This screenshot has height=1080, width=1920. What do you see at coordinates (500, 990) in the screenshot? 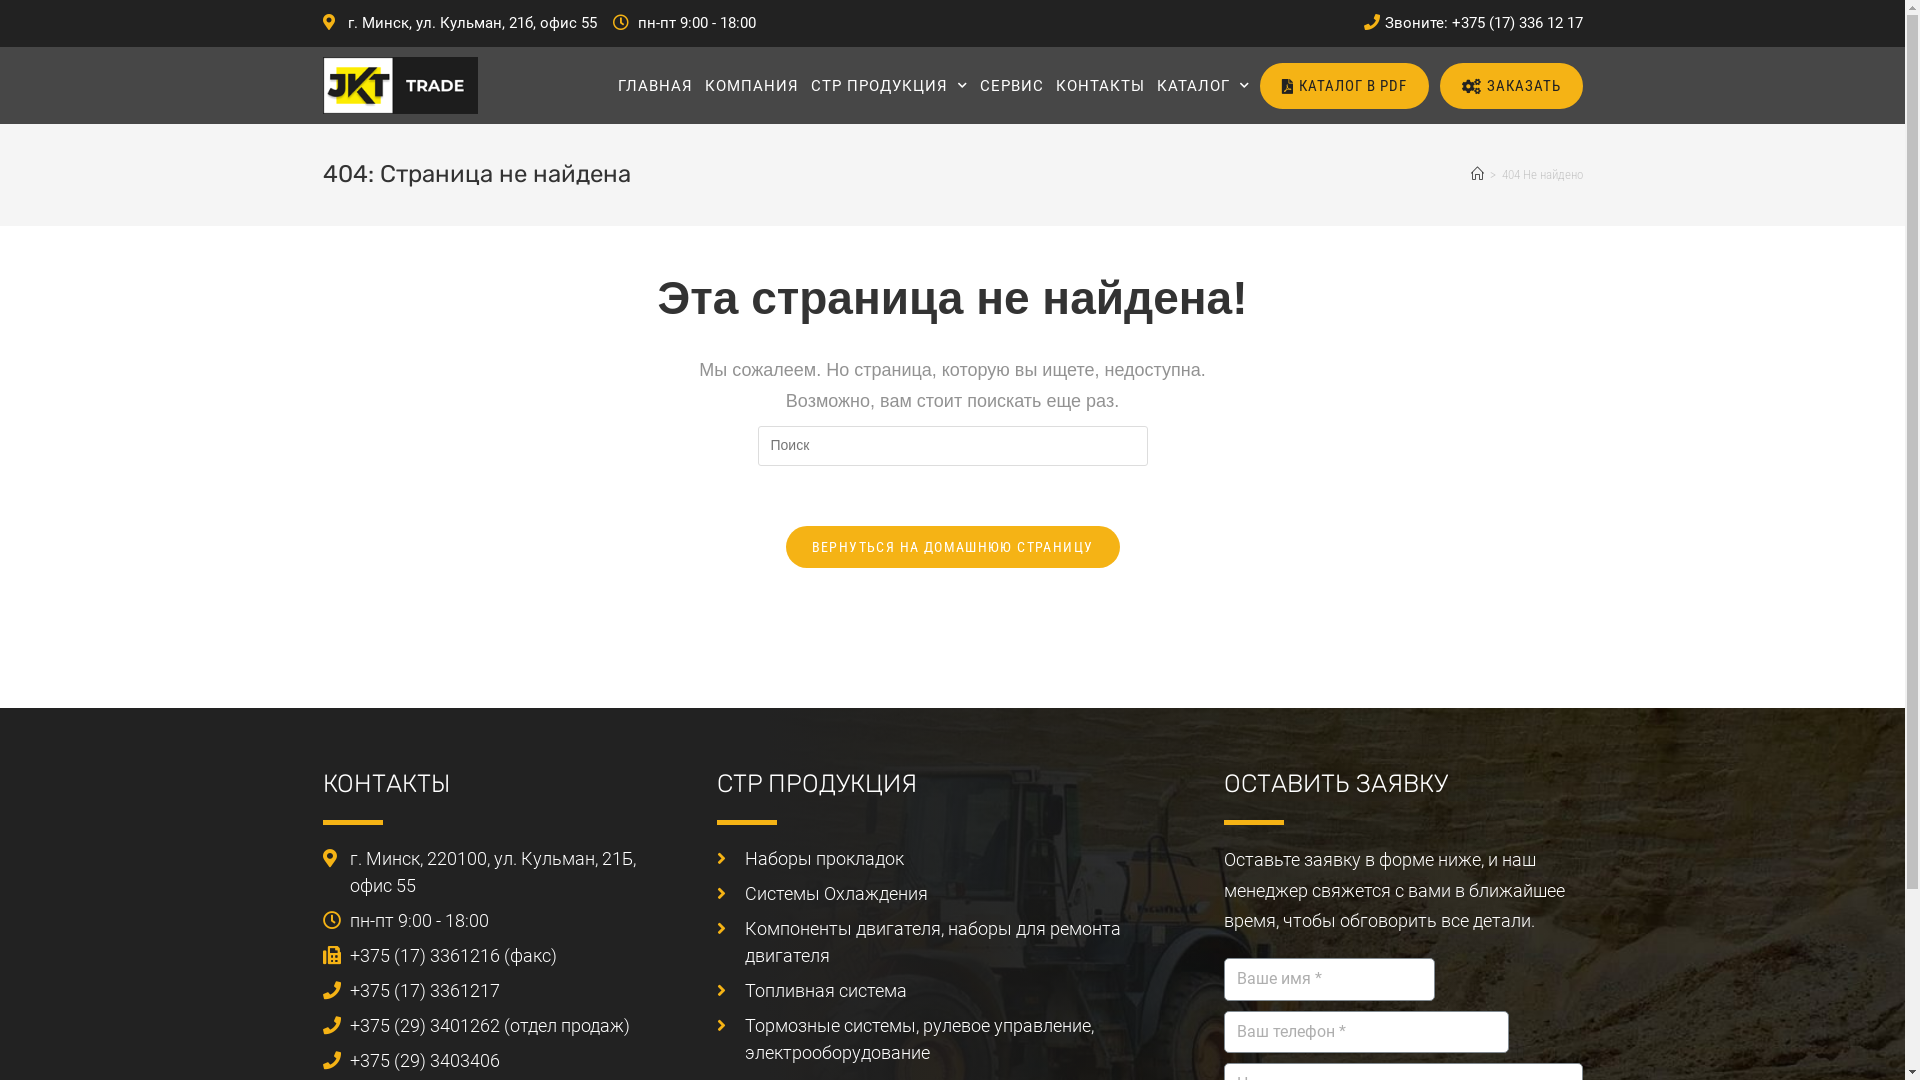
I see `+375 (17) 3361217` at bounding box center [500, 990].